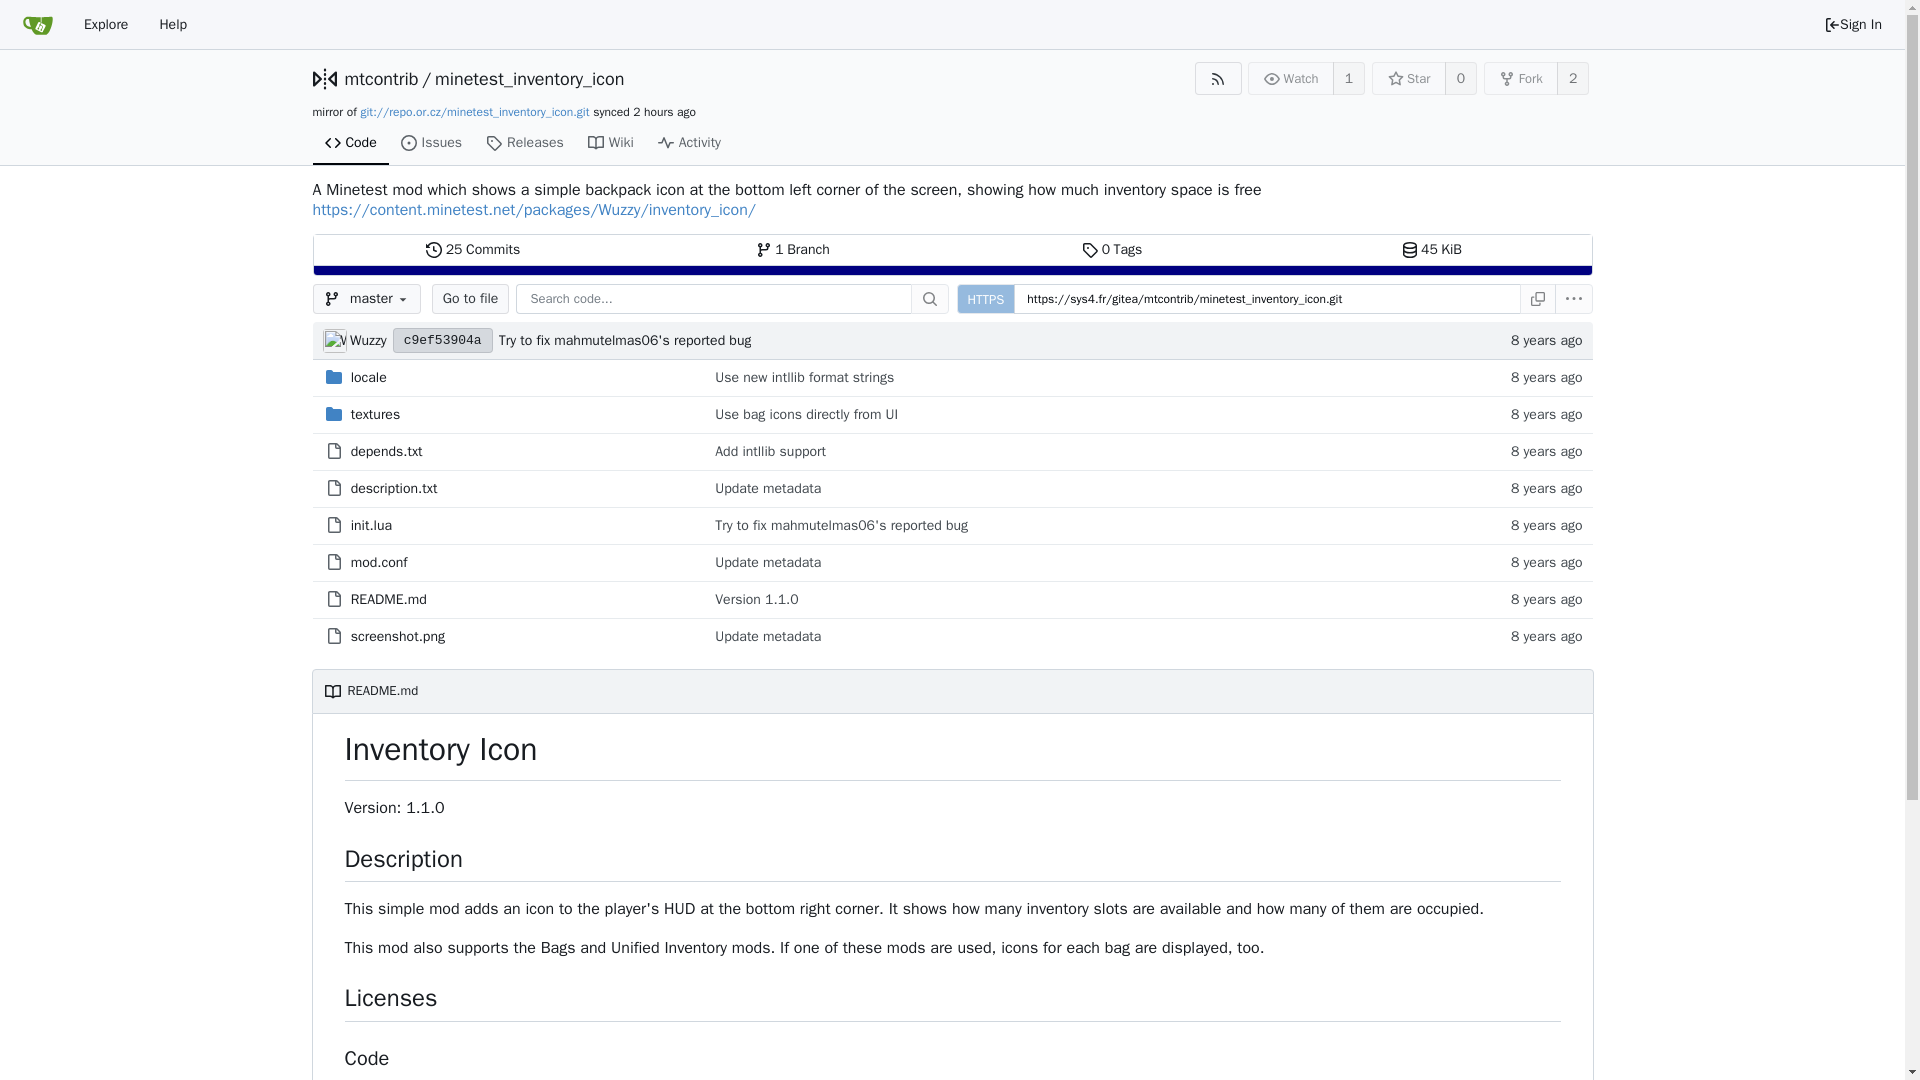 The height and width of the screenshot is (1080, 1920). What do you see at coordinates (986, 299) in the screenshot?
I see `HTTPS` at bounding box center [986, 299].